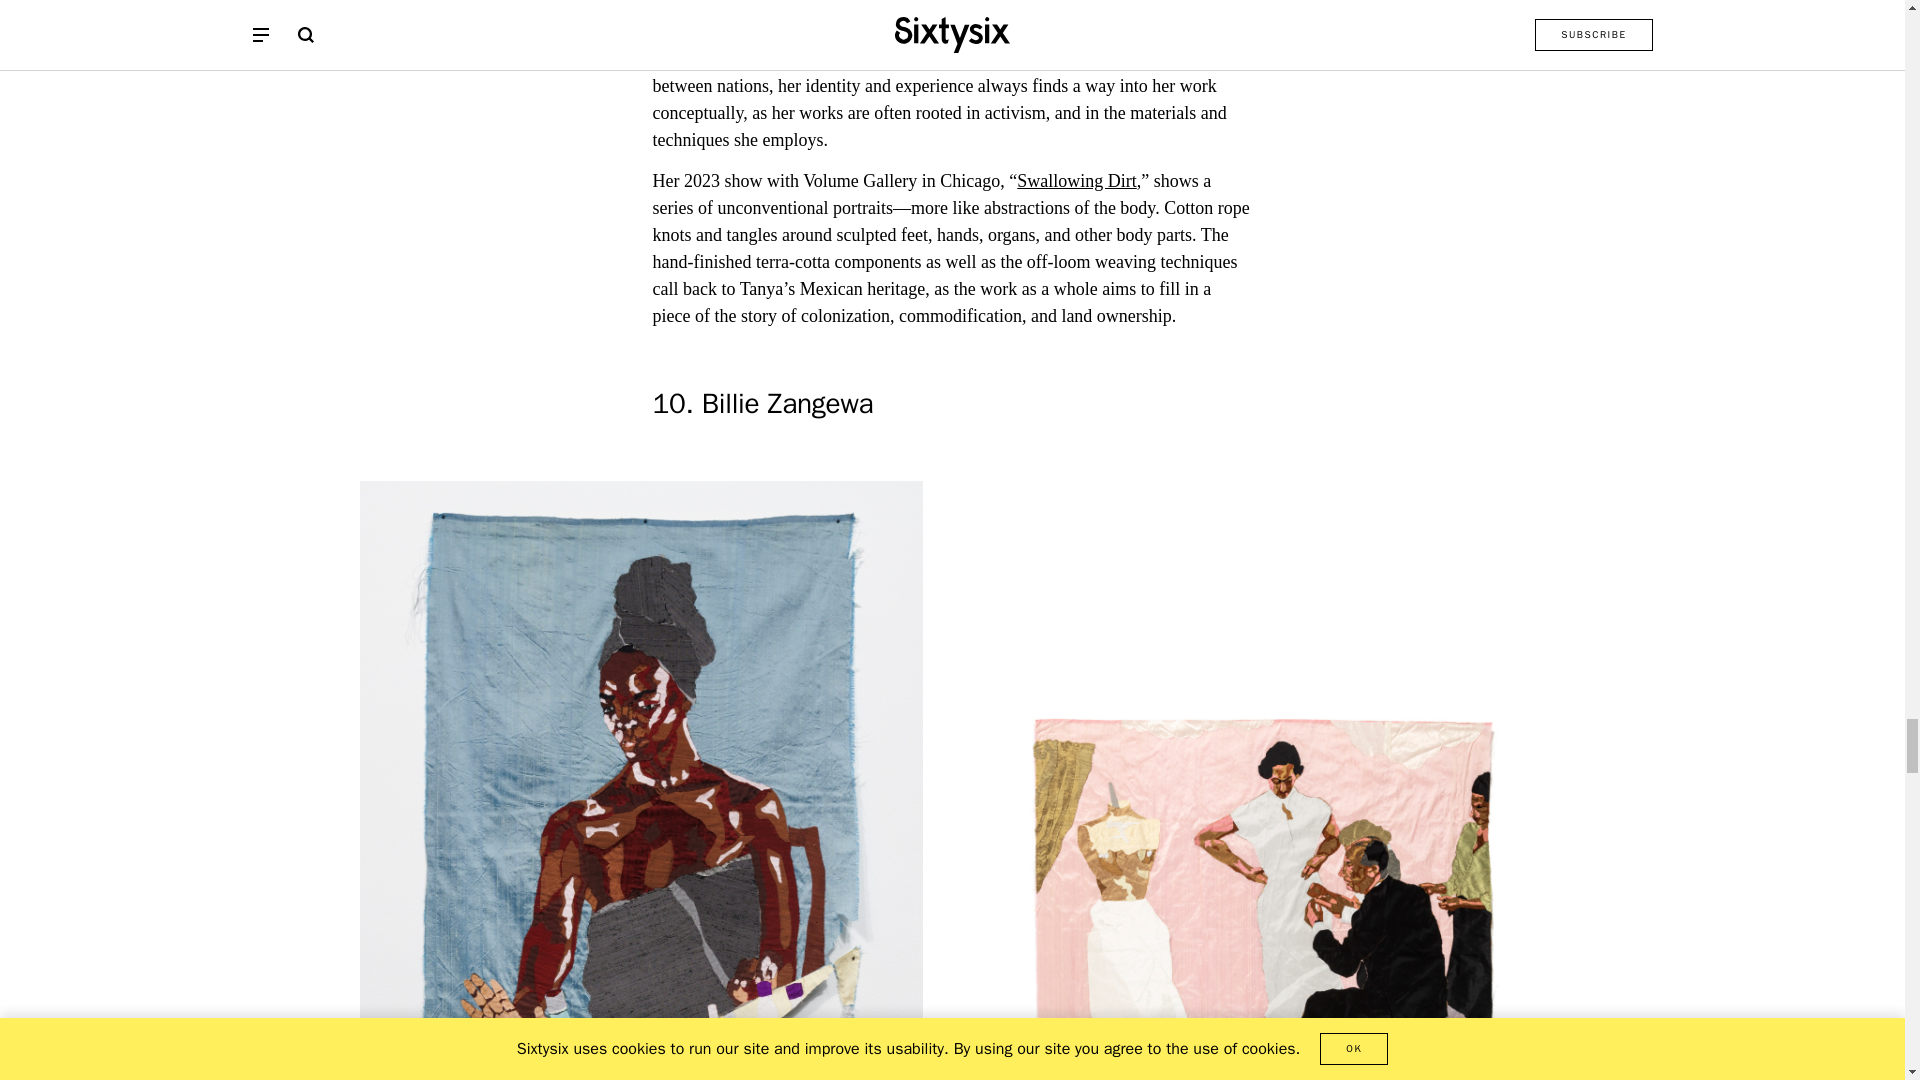 The height and width of the screenshot is (1080, 1920). I want to click on Swallowing Dirt, so click(1076, 180).